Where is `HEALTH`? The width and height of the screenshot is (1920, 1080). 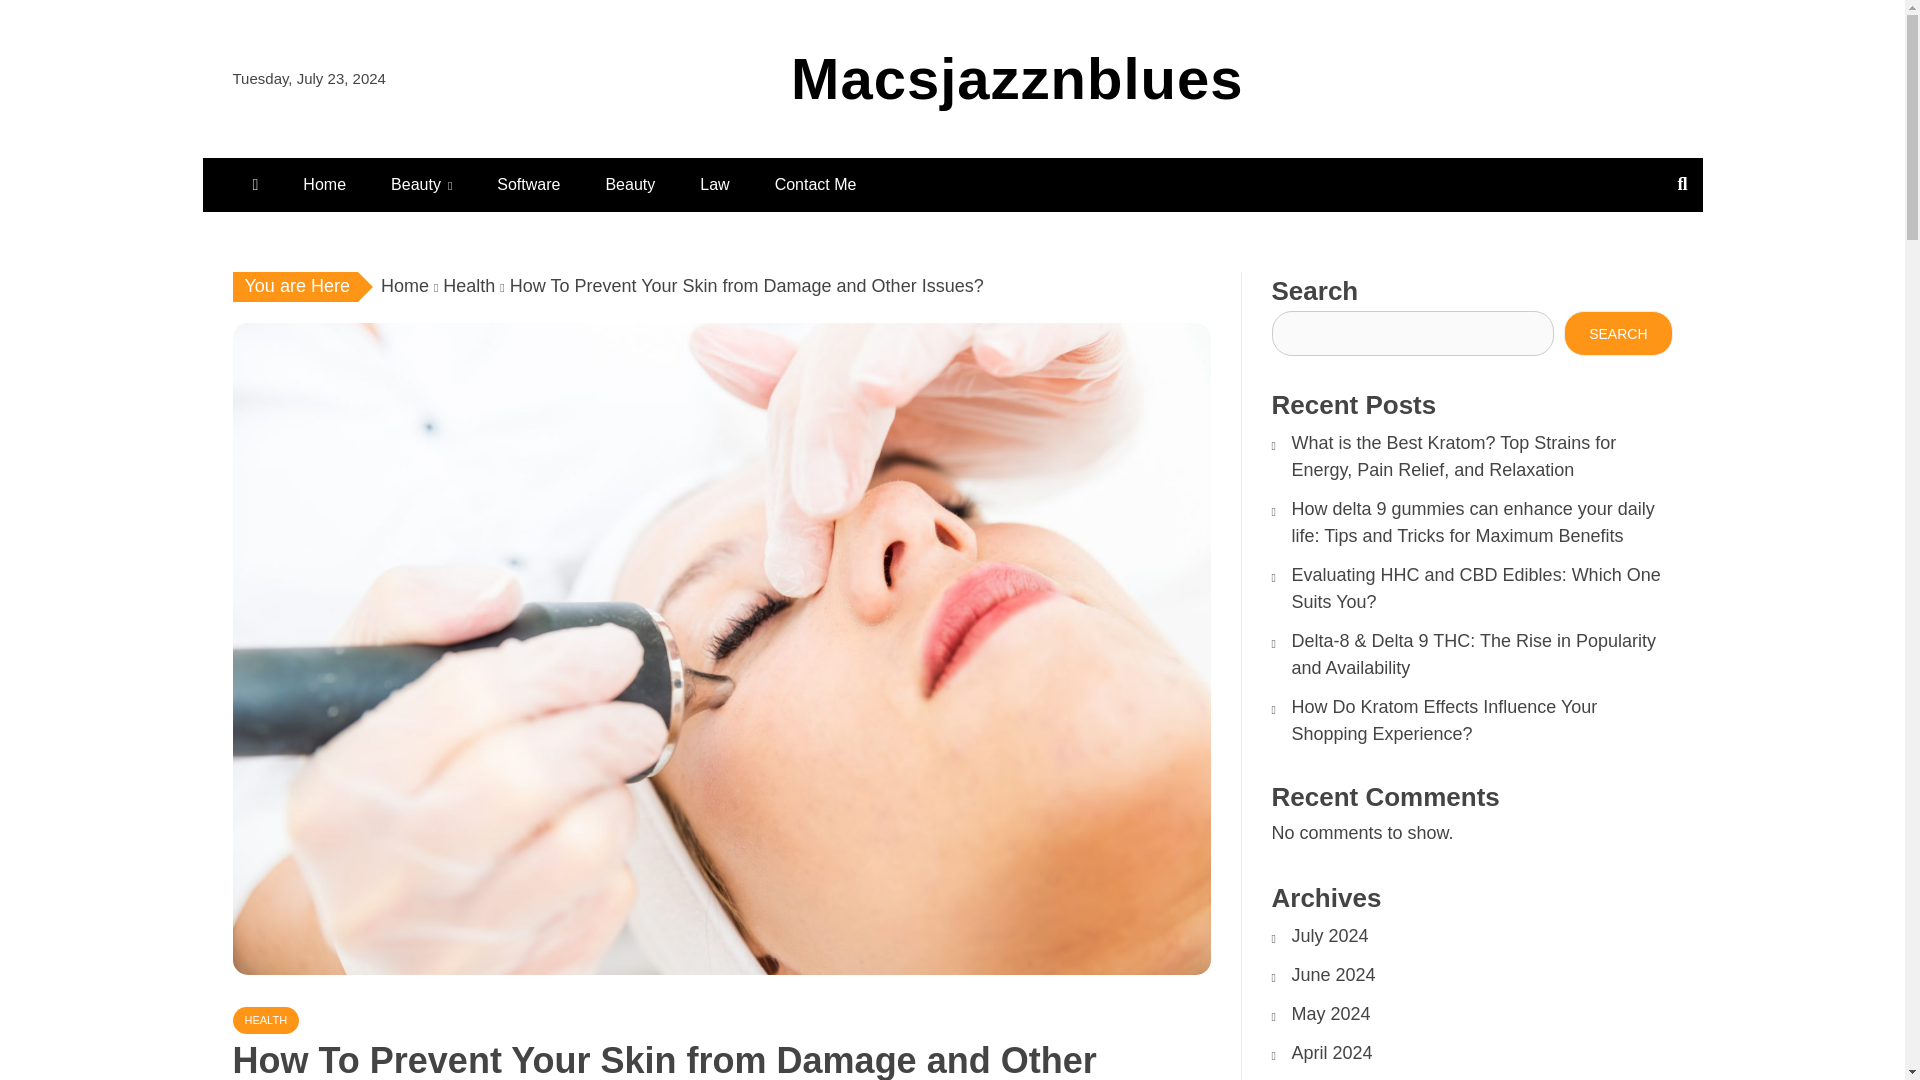
HEALTH is located at coordinates (266, 1020).